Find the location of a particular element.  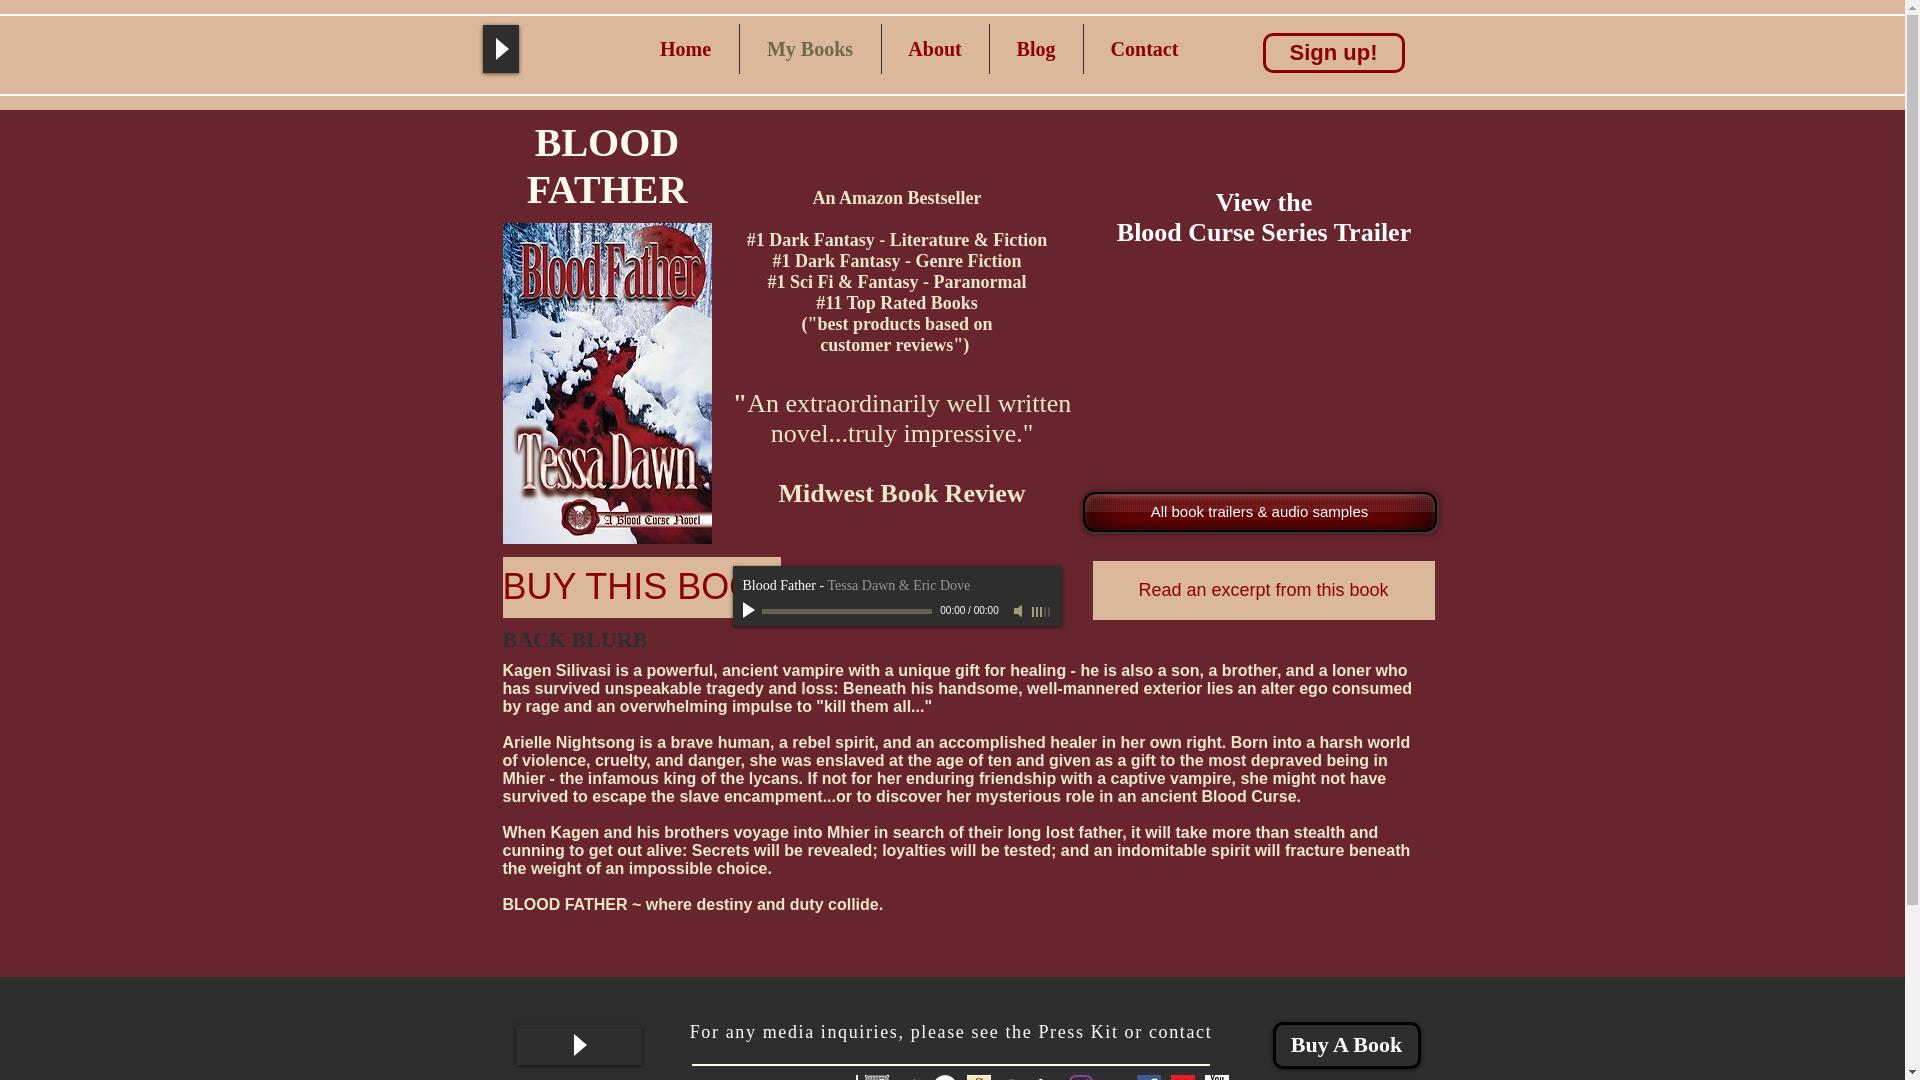

Blog is located at coordinates (1036, 48).